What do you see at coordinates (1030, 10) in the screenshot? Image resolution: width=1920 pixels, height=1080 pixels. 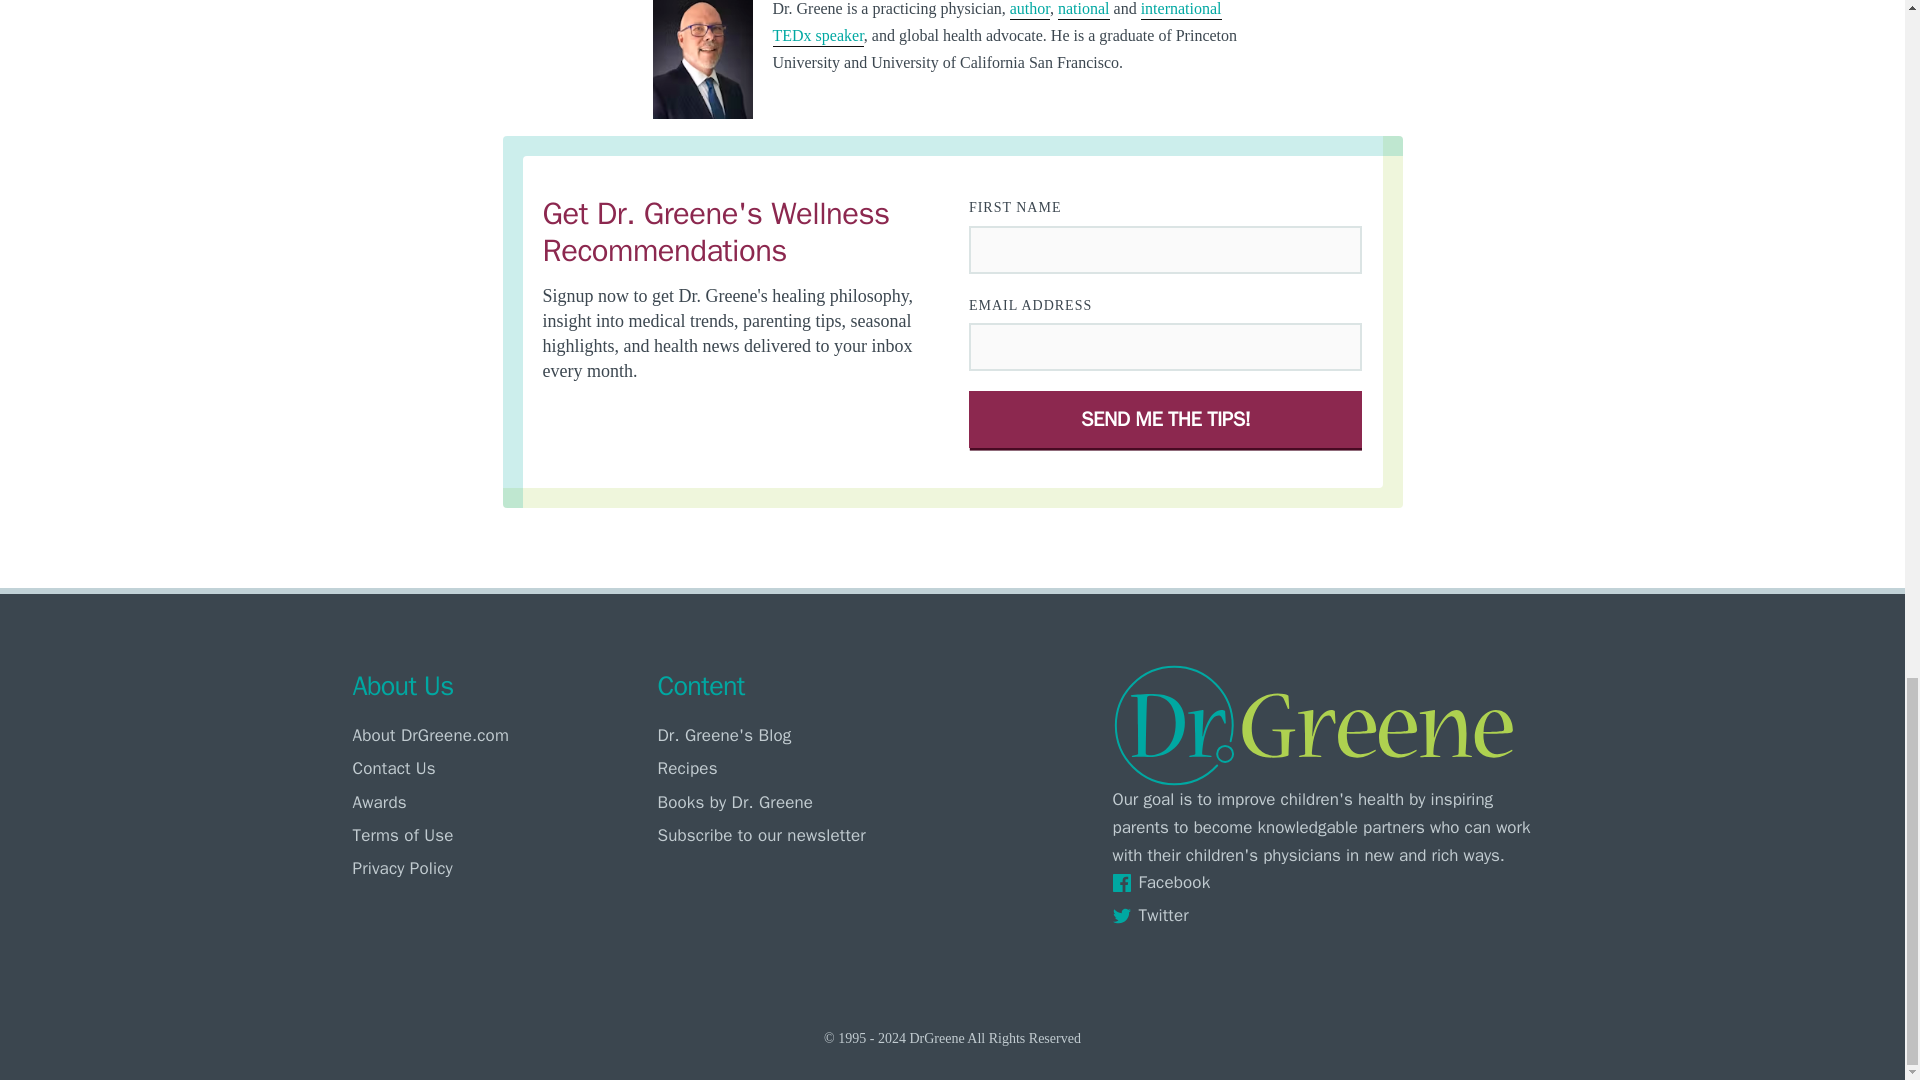 I see `author` at bounding box center [1030, 10].